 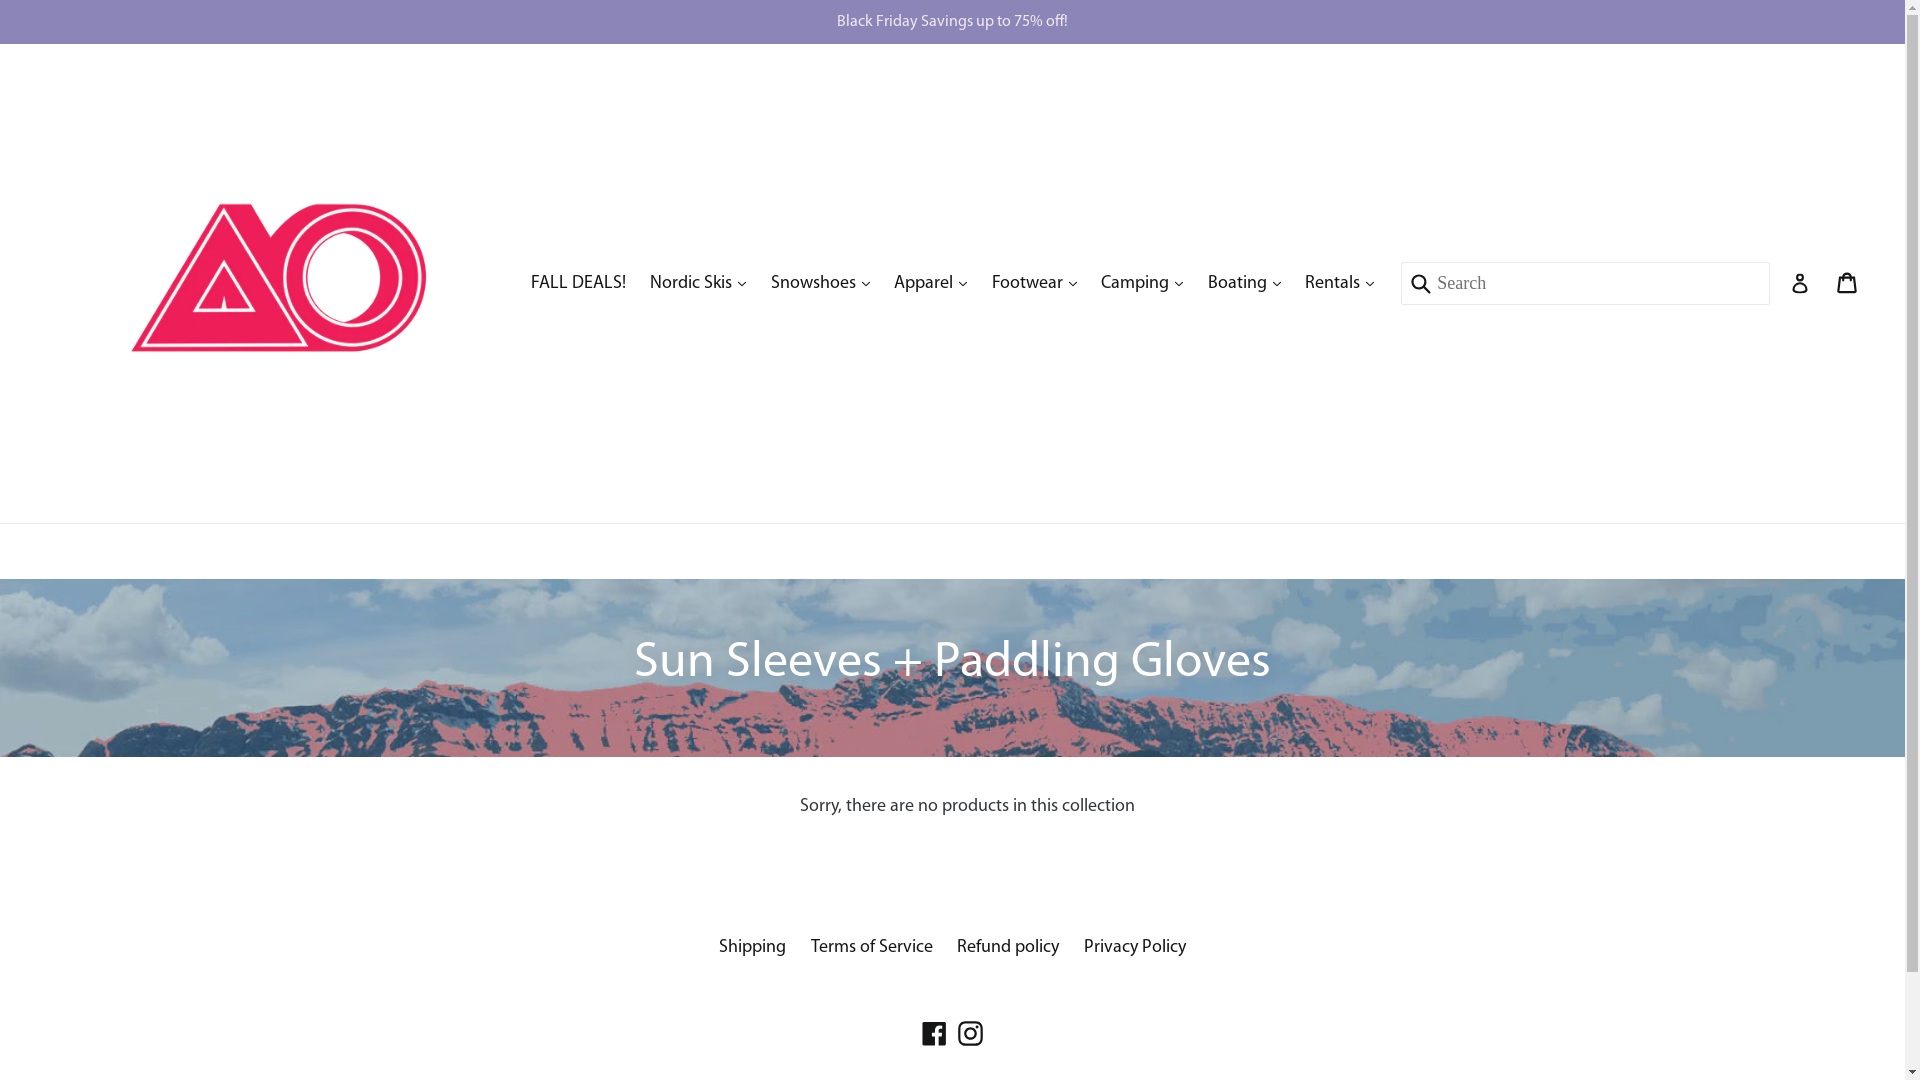 I want to click on Cart
Cart, so click(x=1848, y=283).